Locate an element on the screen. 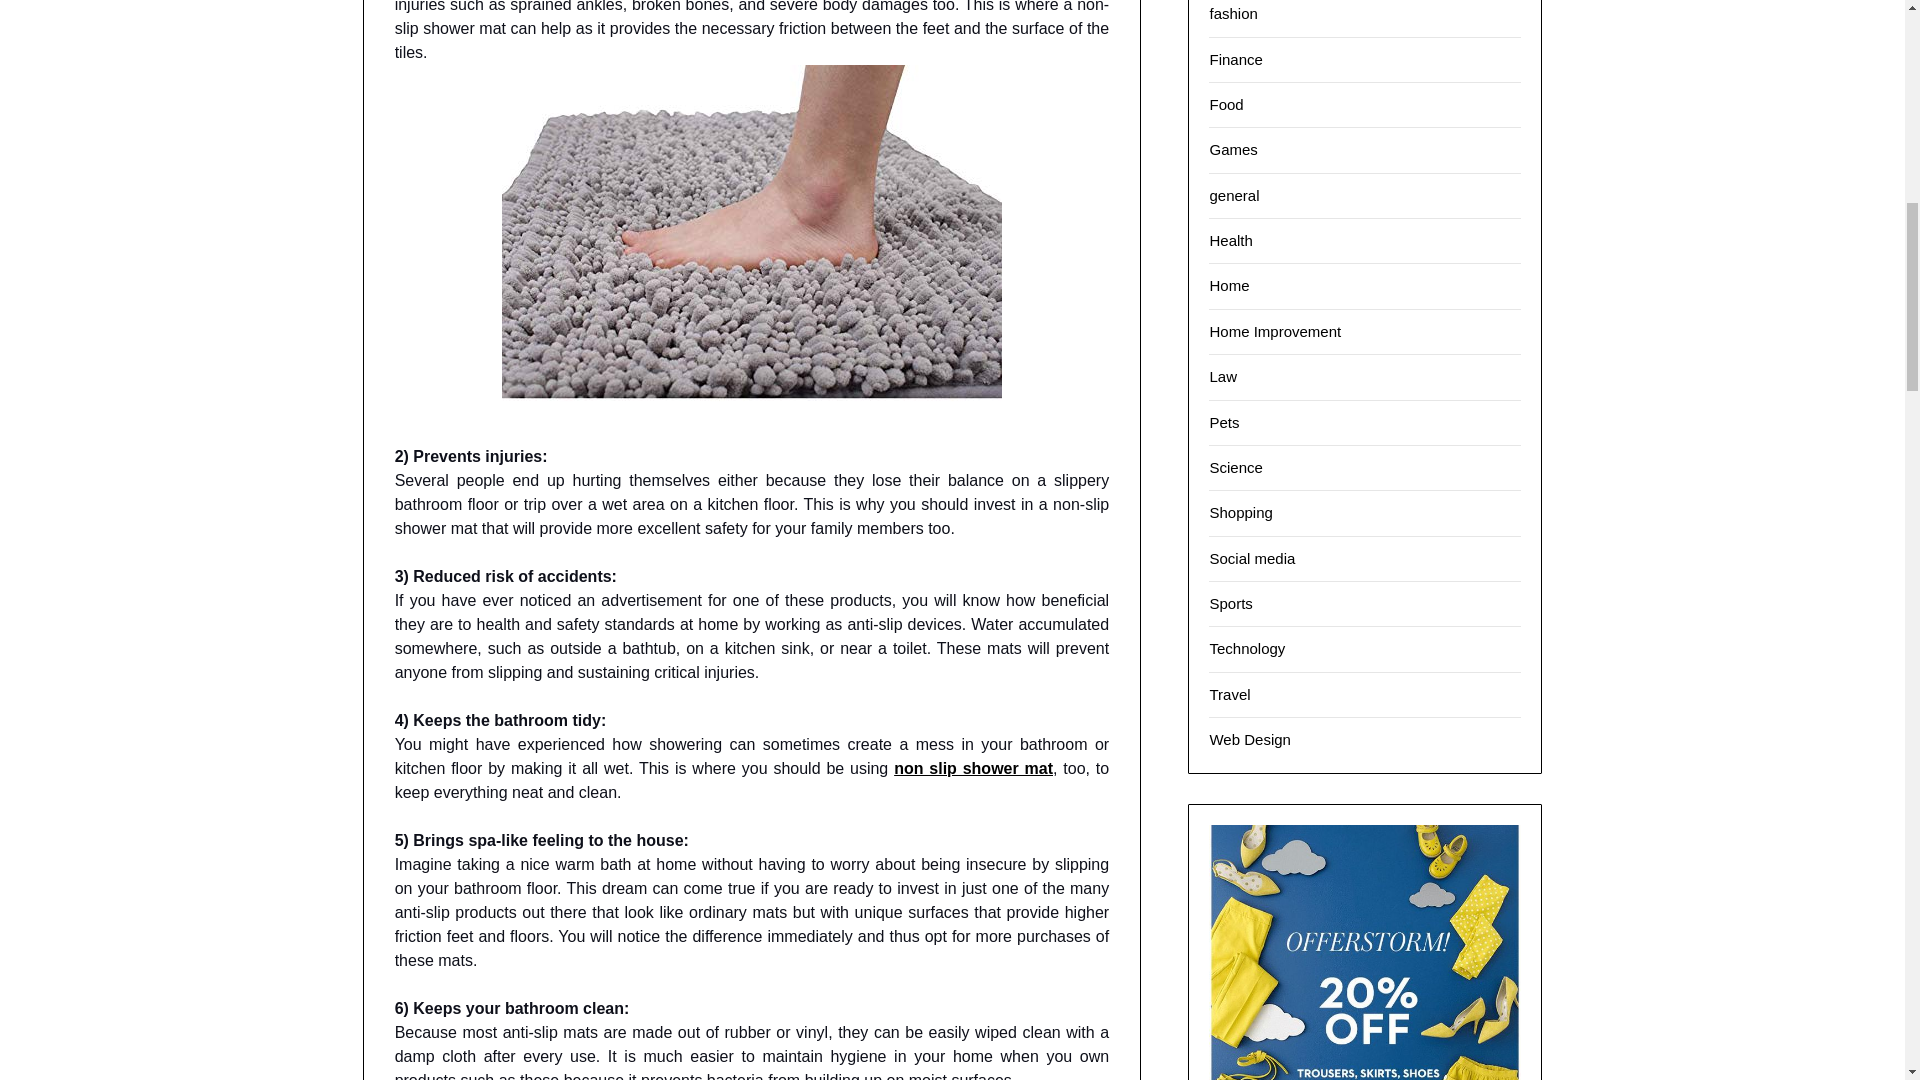 The height and width of the screenshot is (1080, 1920). Finance is located at coordinates (1235, 58).